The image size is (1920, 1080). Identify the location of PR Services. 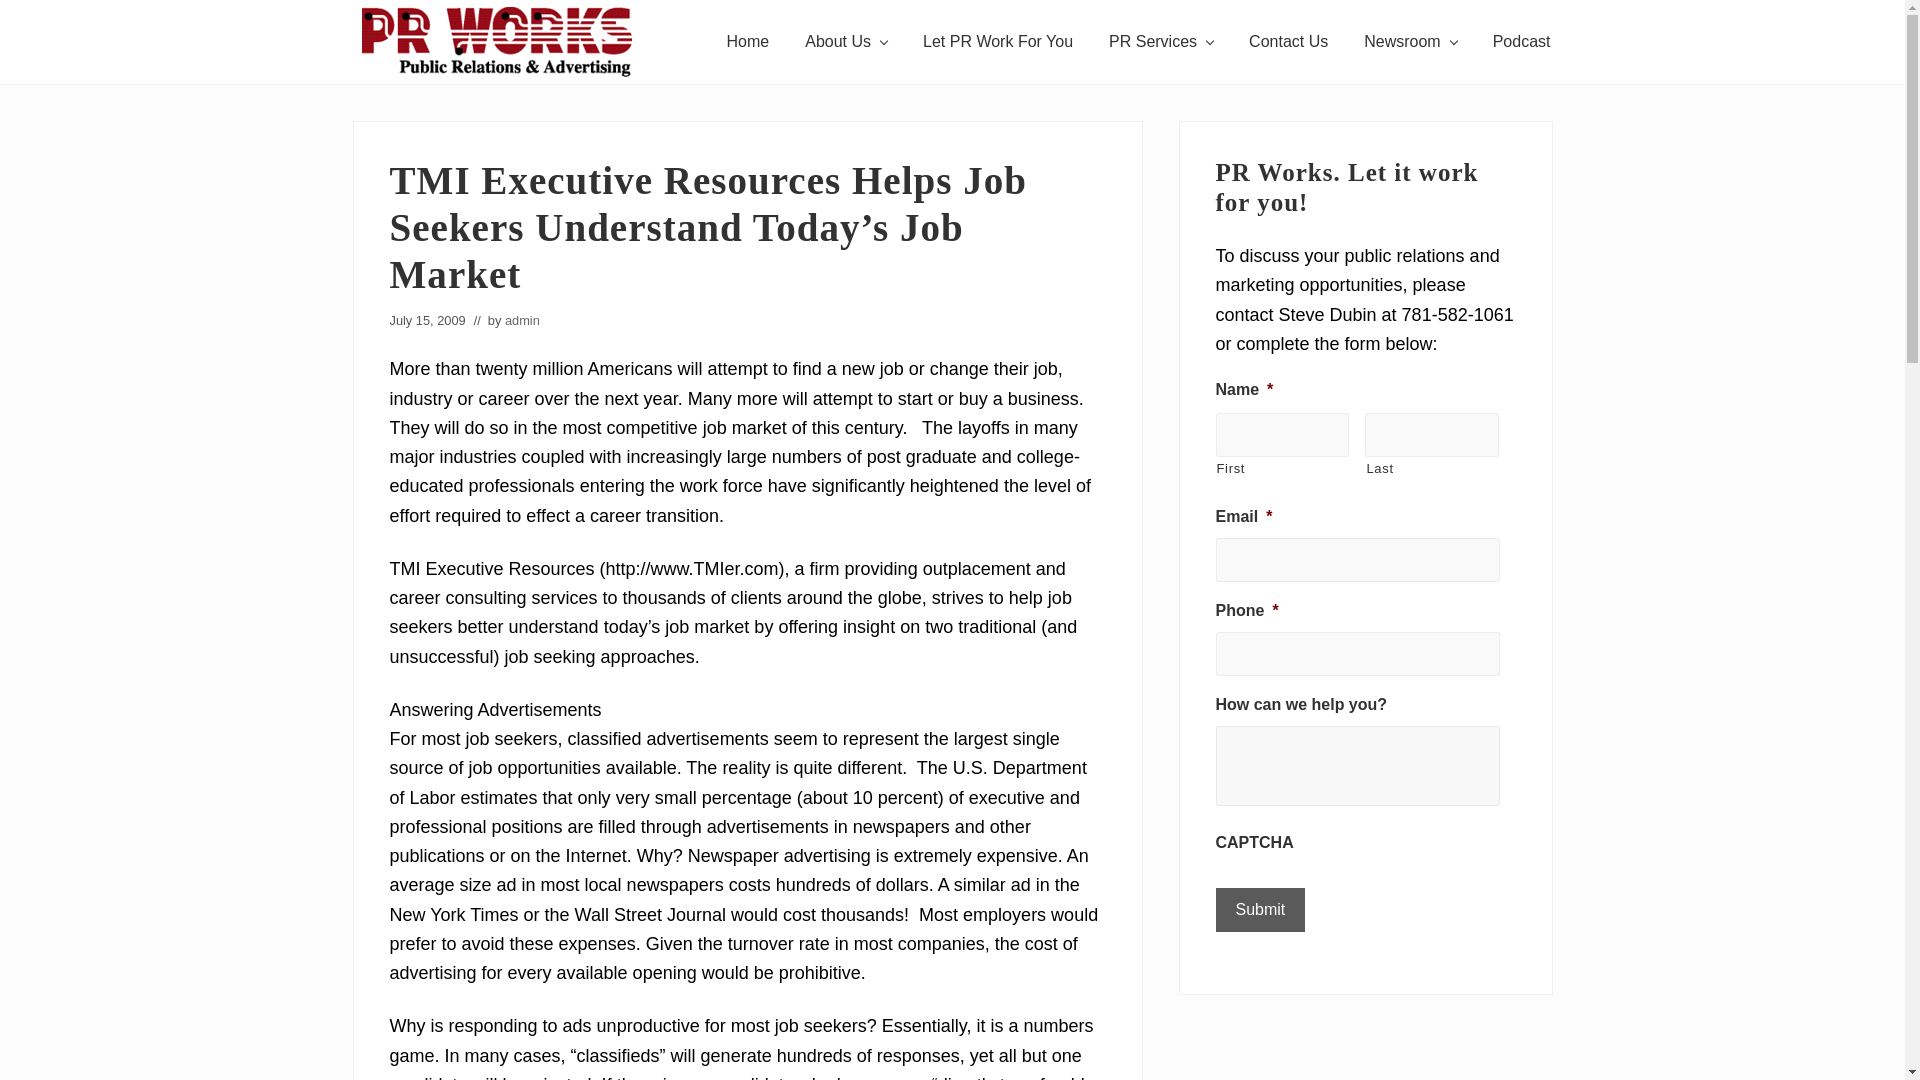
(1160, 42).